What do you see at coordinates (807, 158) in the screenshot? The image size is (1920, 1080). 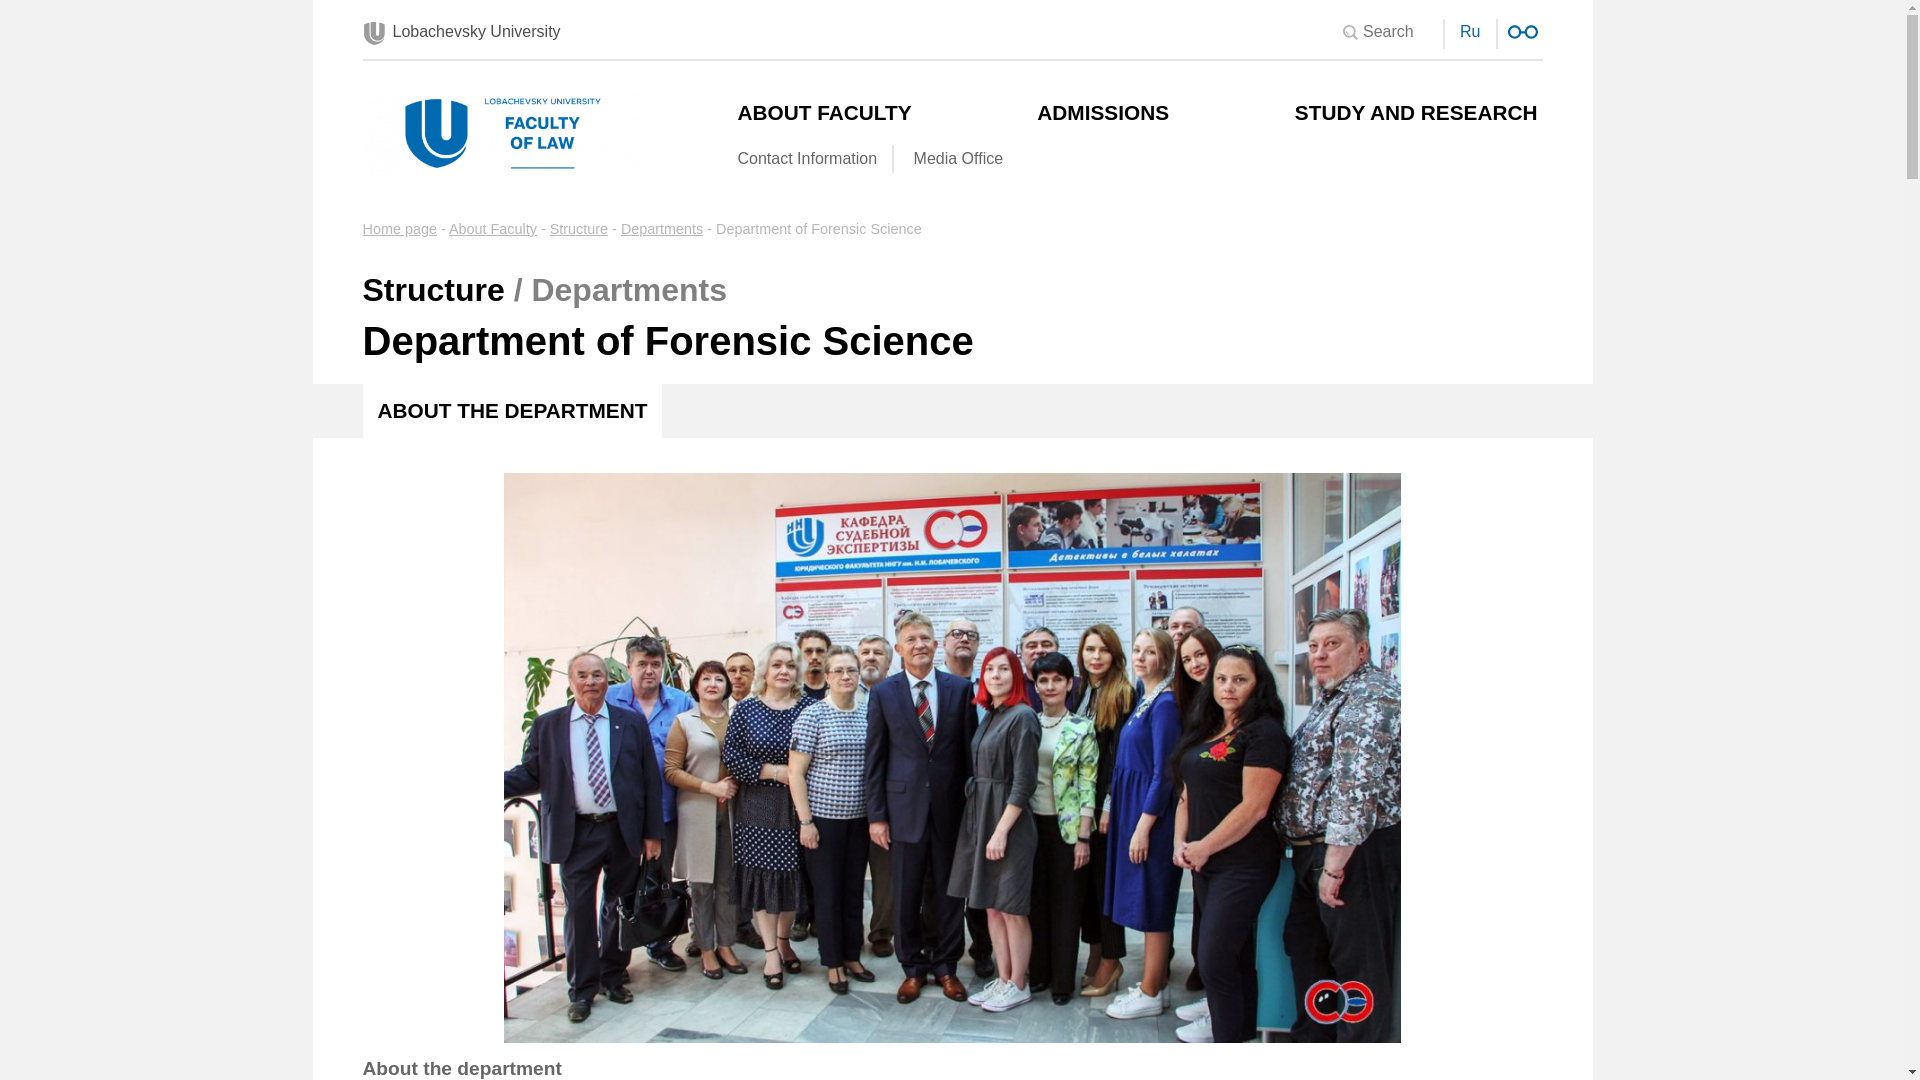 I see `Contact Information` at bounding box center [807, 158].